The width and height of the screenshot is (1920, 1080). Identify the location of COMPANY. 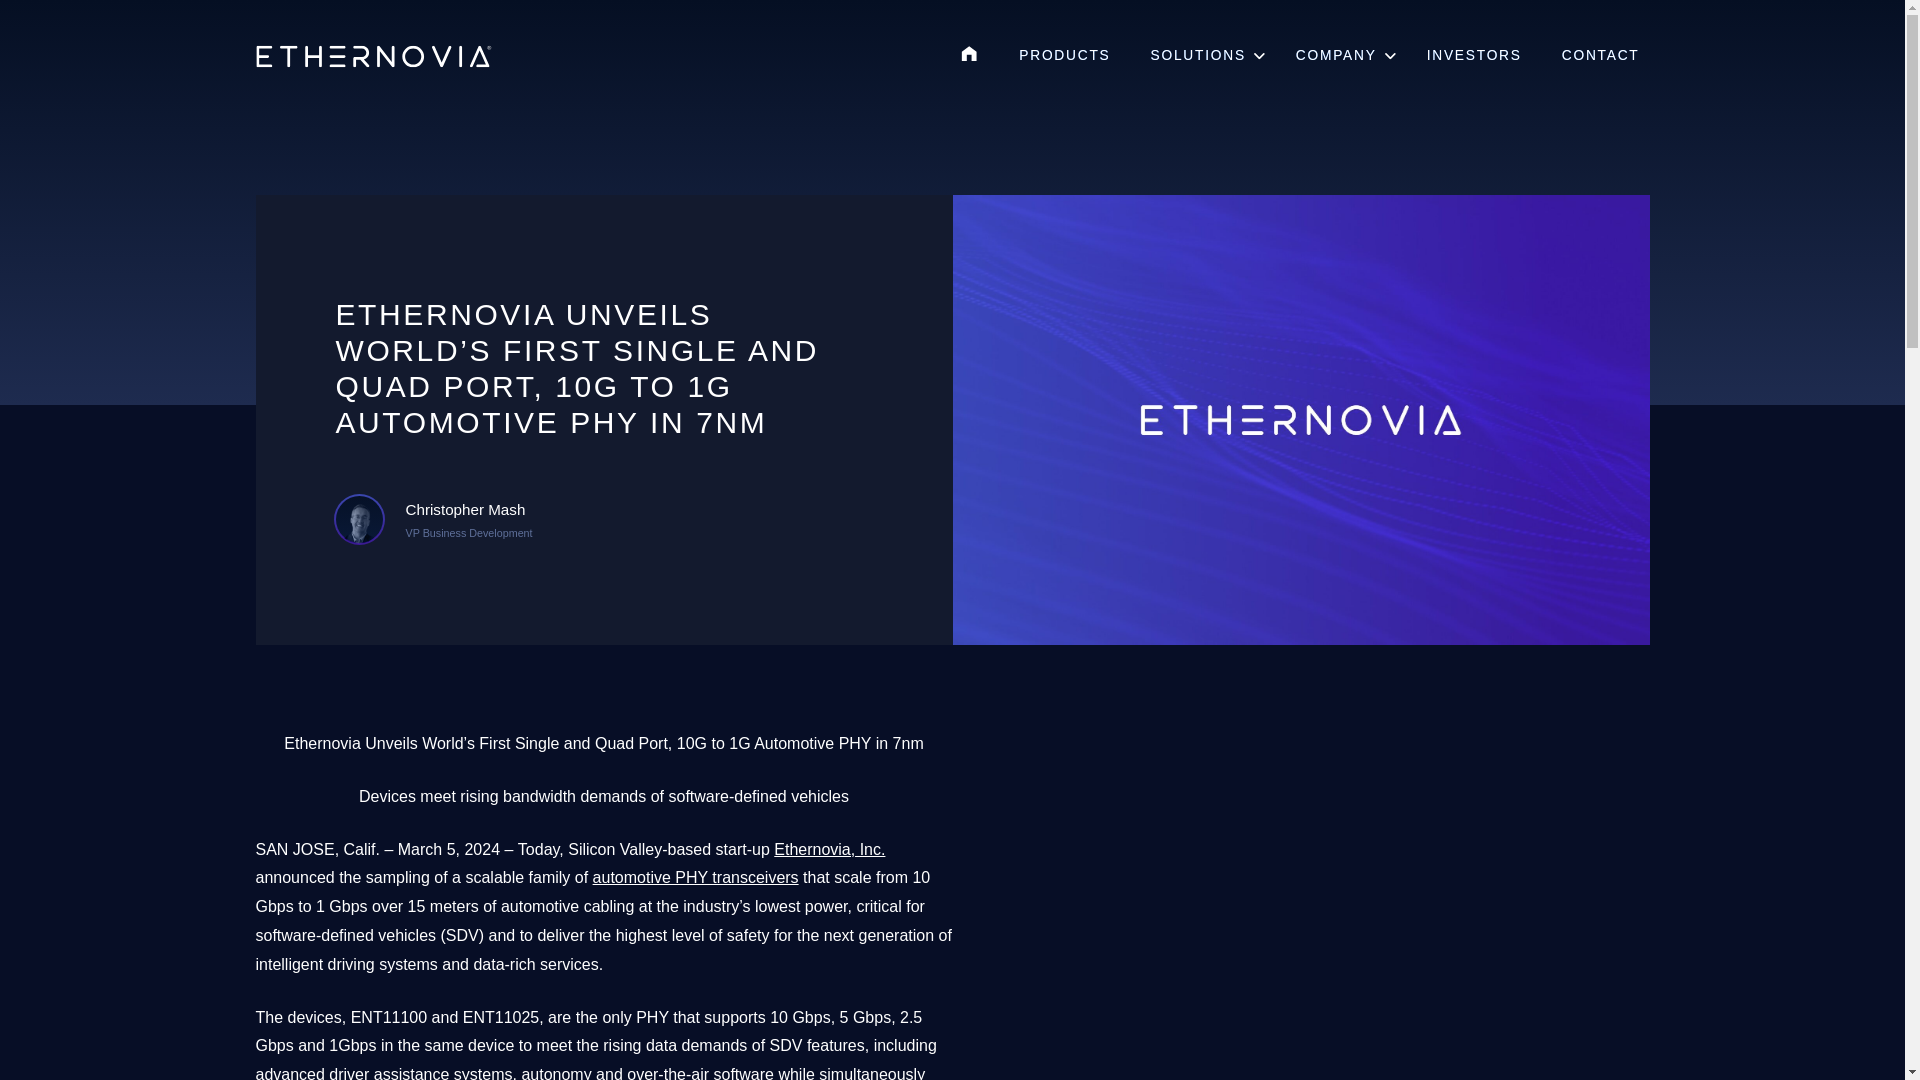
(1342, 56).